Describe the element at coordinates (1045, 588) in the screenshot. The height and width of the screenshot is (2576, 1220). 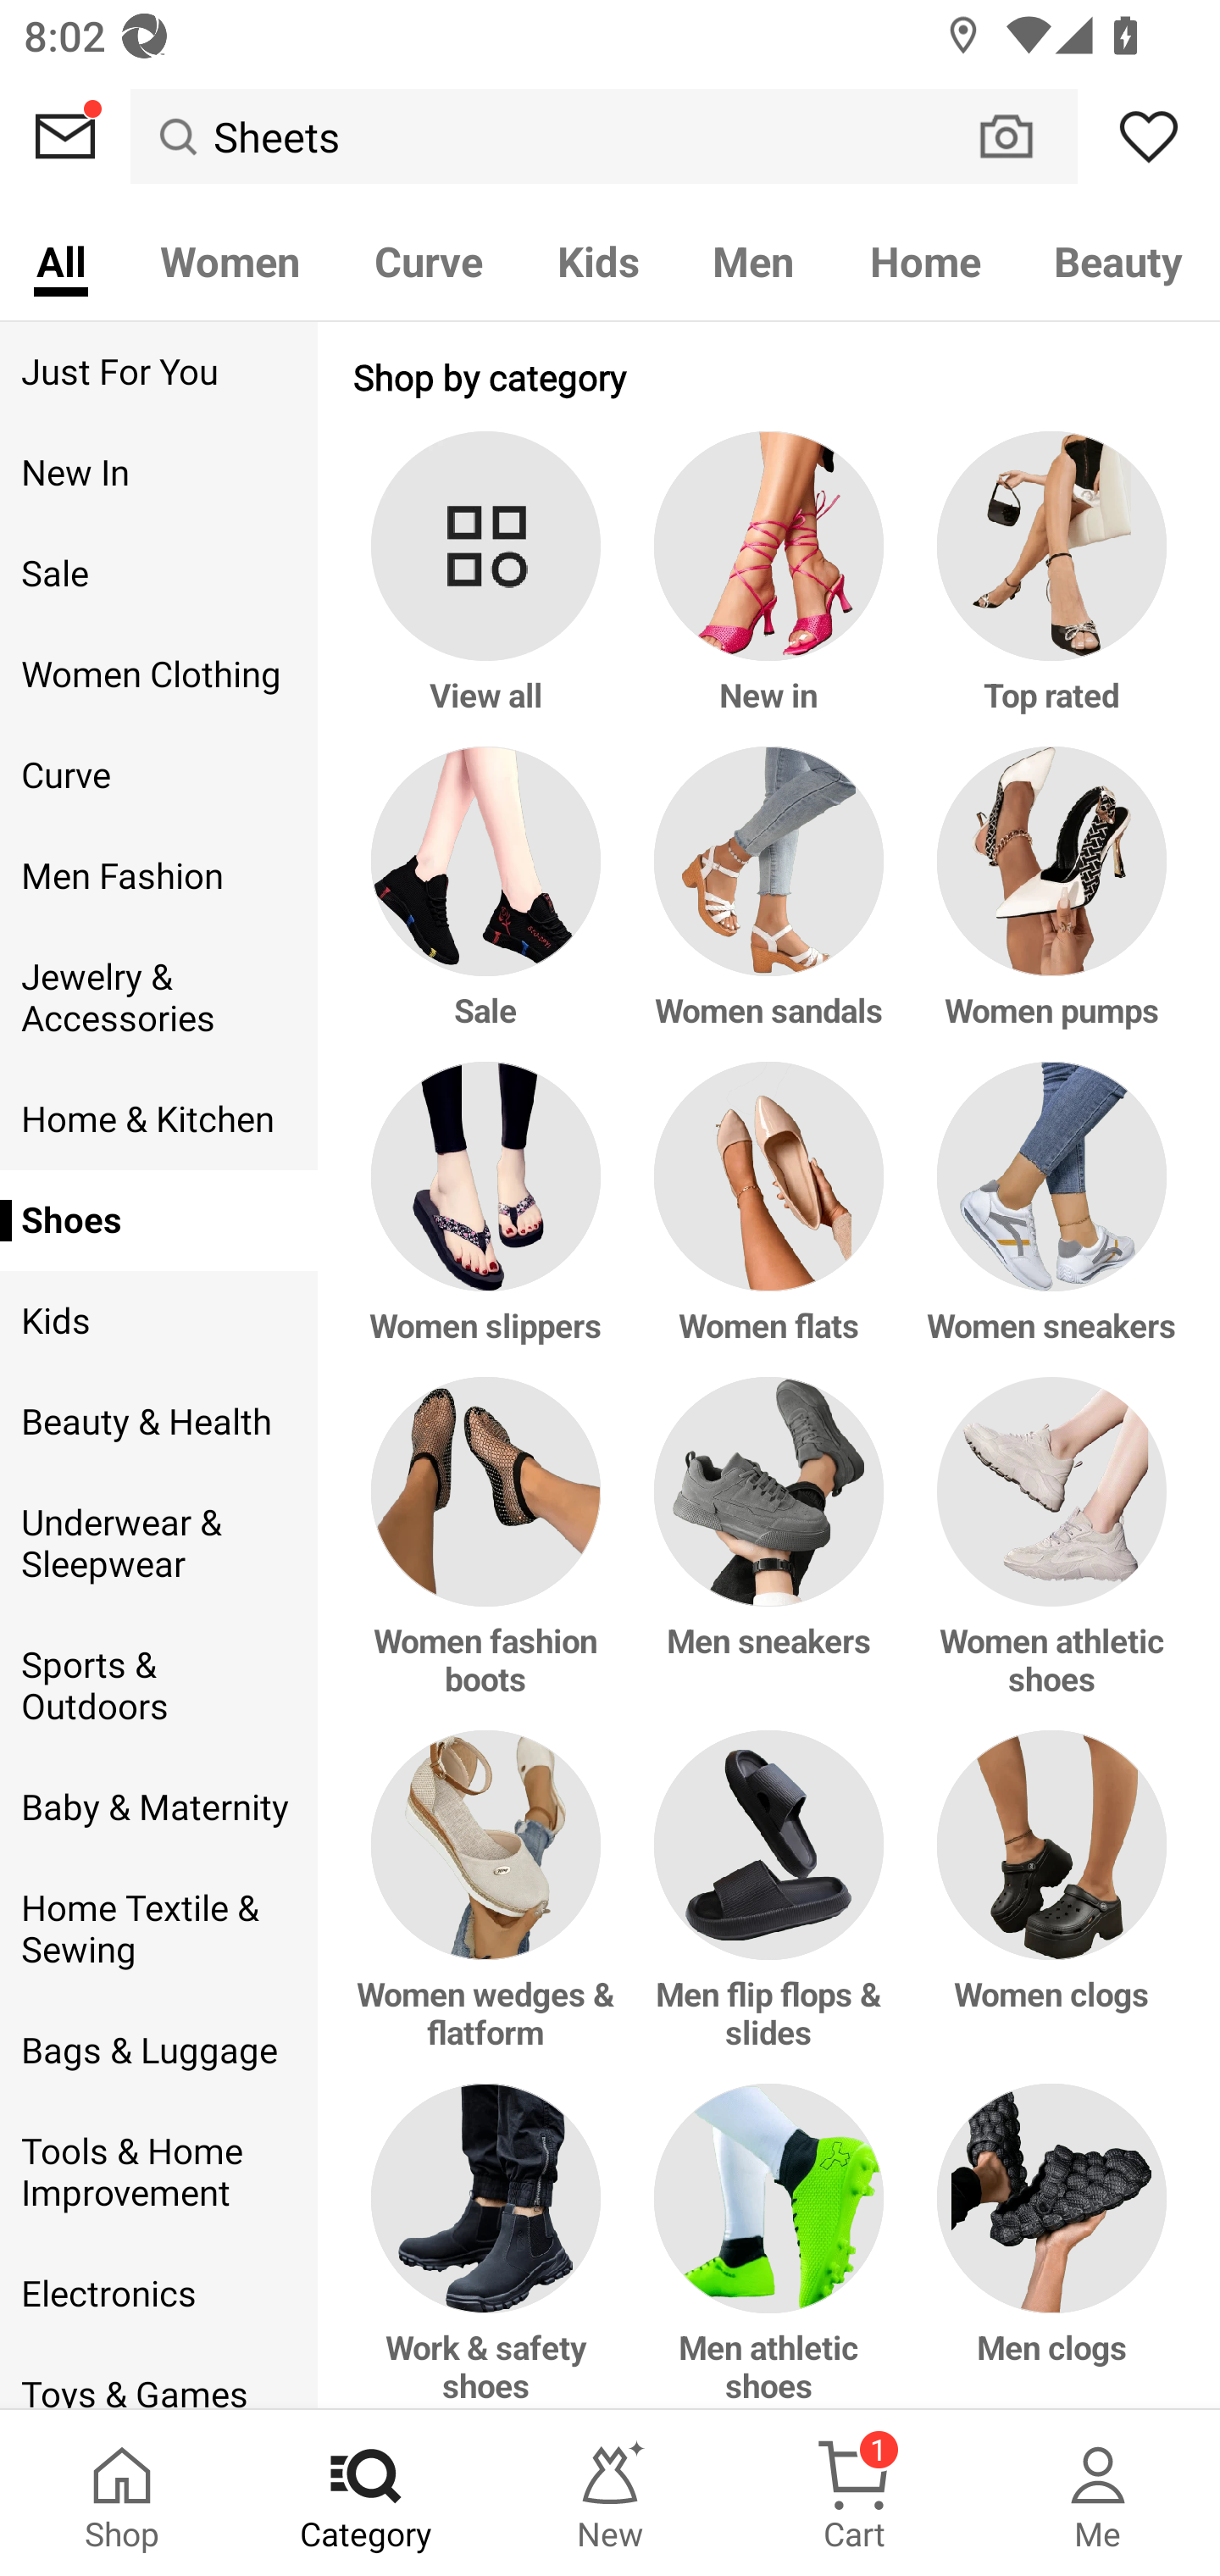
I see `Top rated` at that location.